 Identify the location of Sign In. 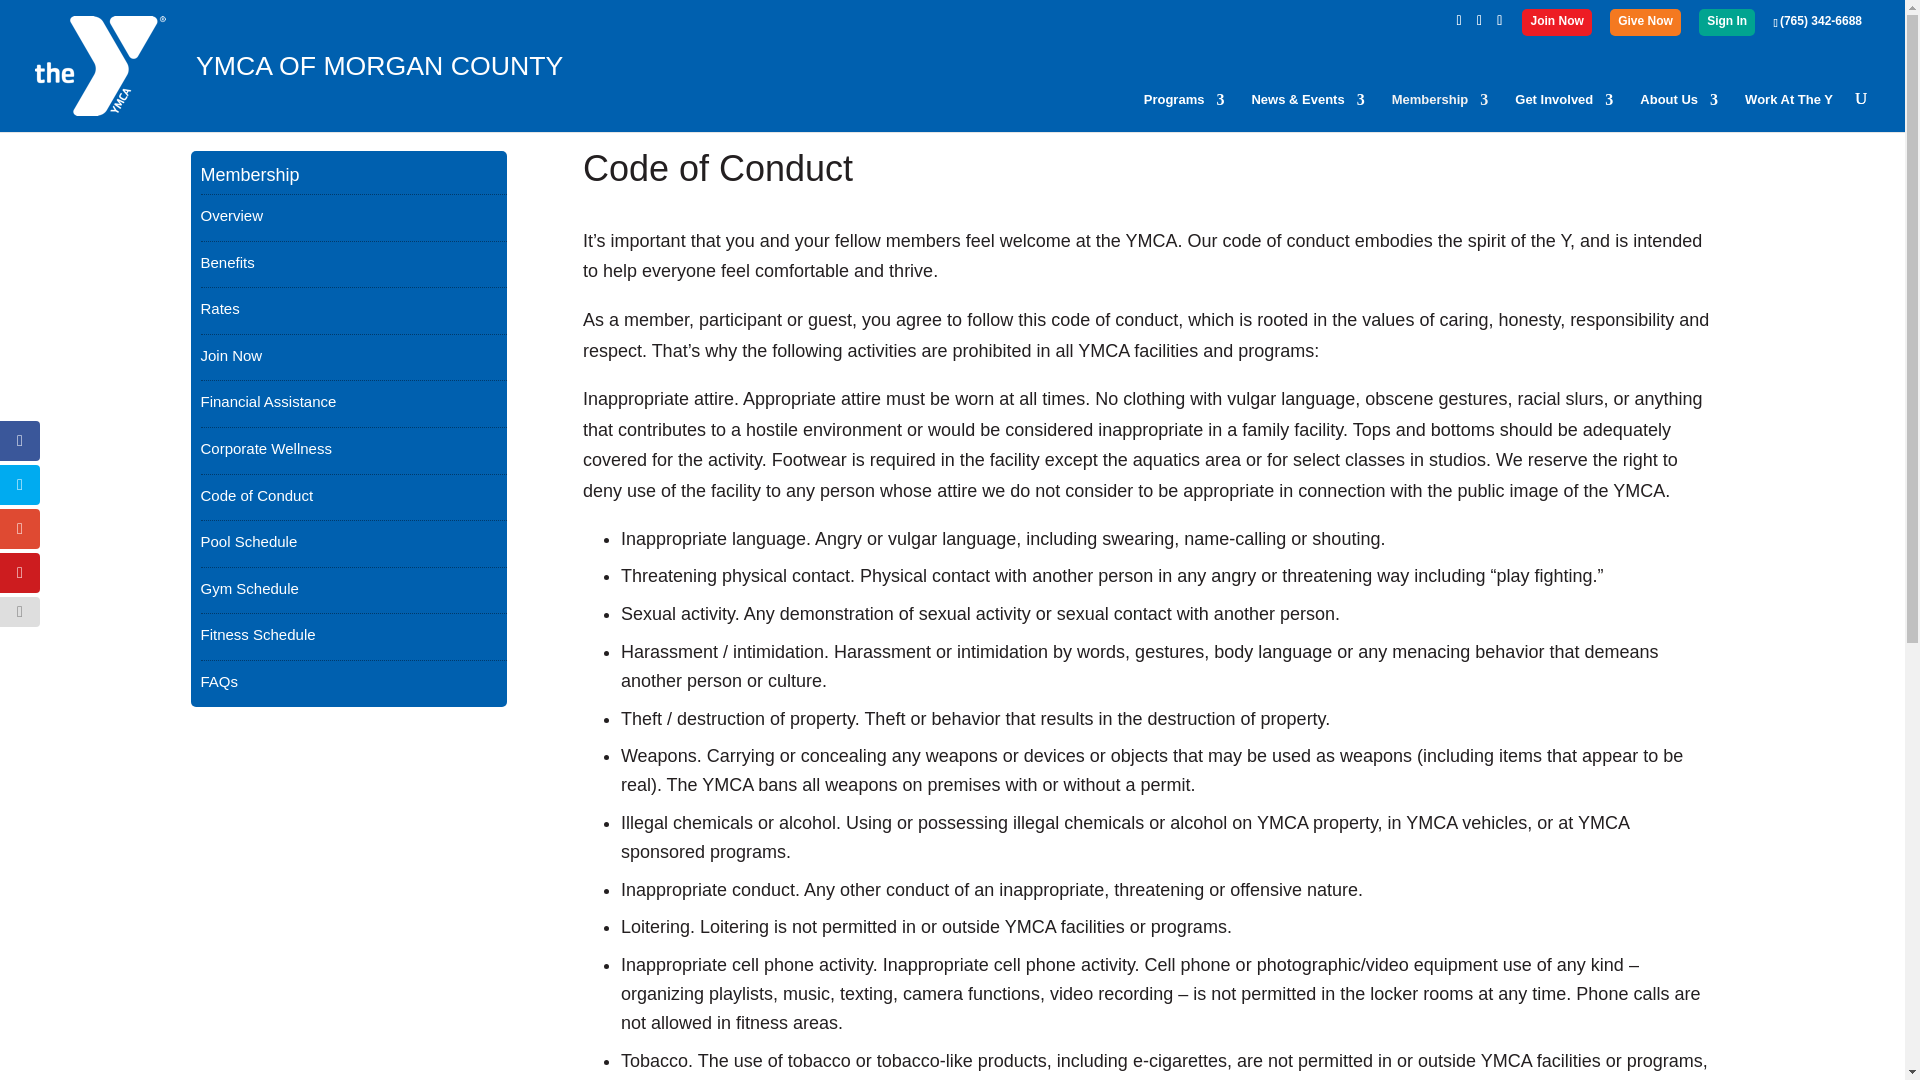
(1726, 25).